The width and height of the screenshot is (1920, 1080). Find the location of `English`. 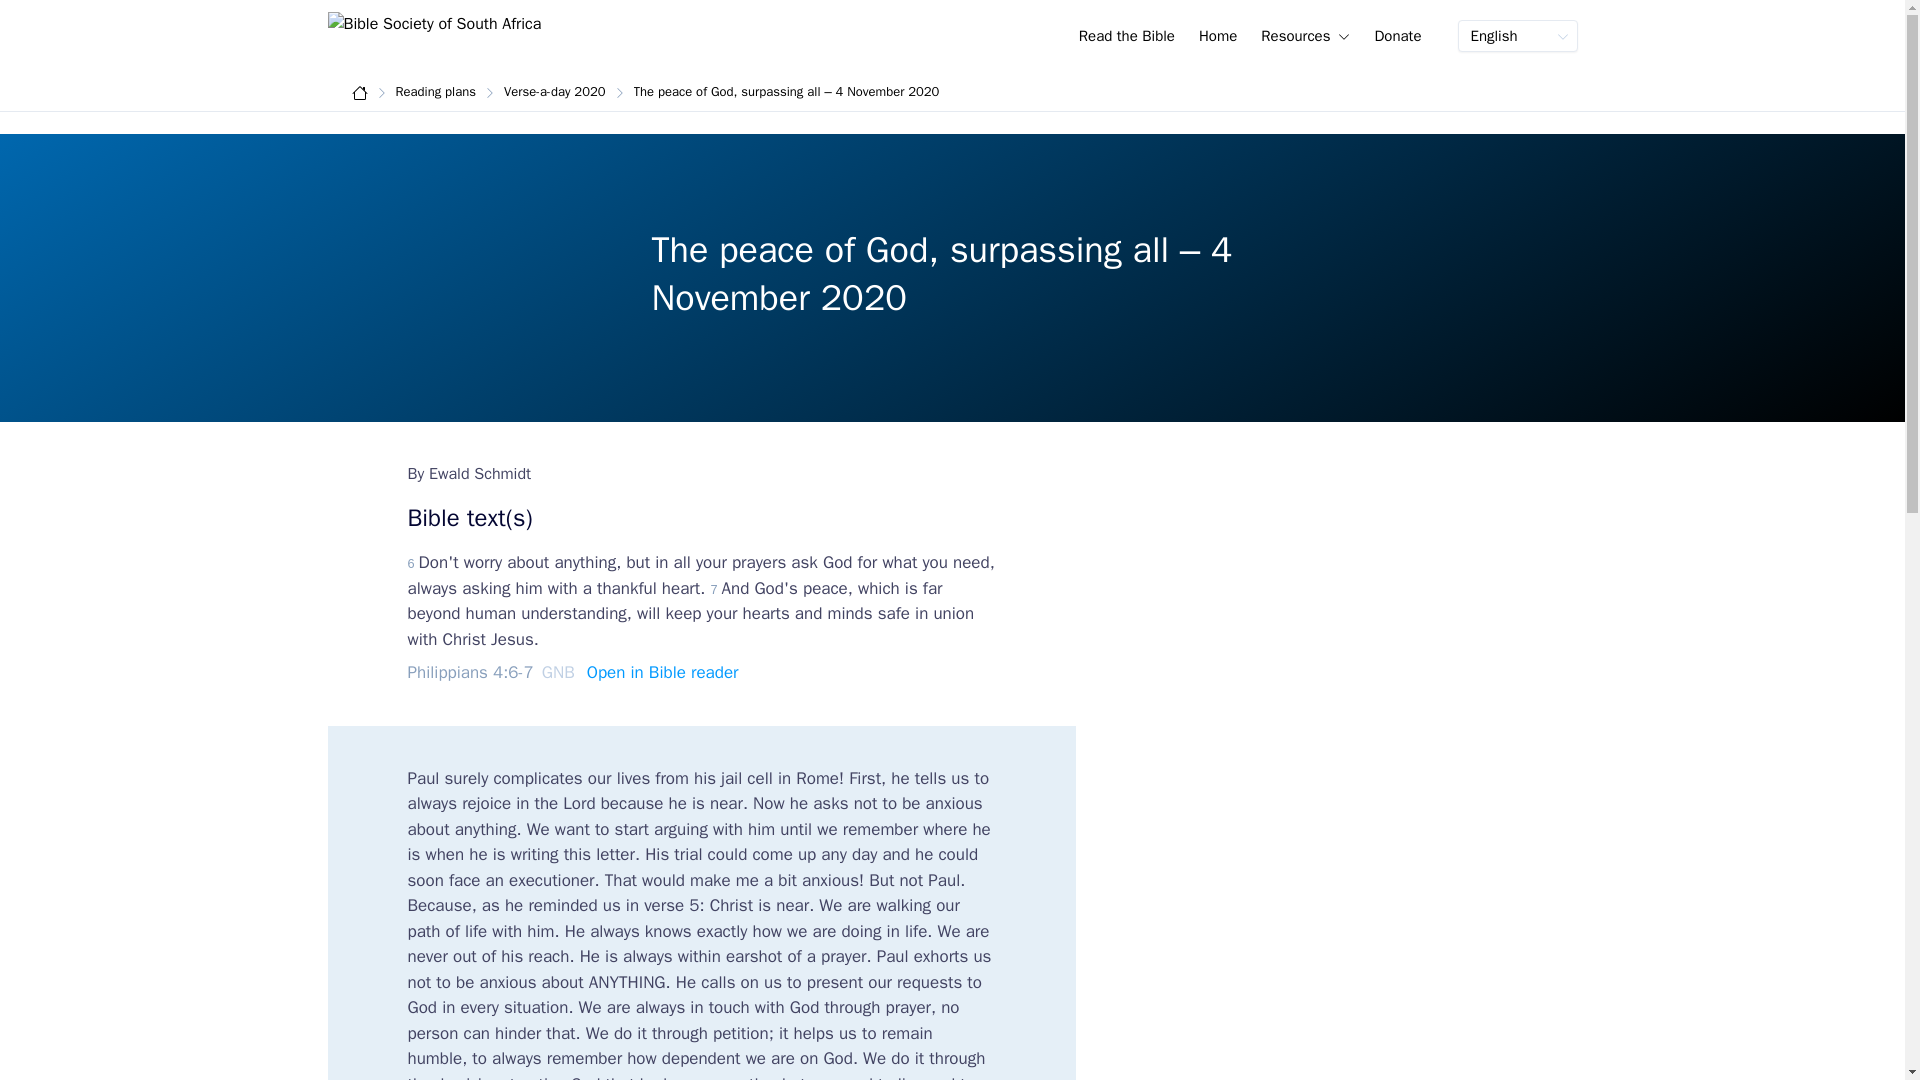

English is located at coordinates (1518, 36).